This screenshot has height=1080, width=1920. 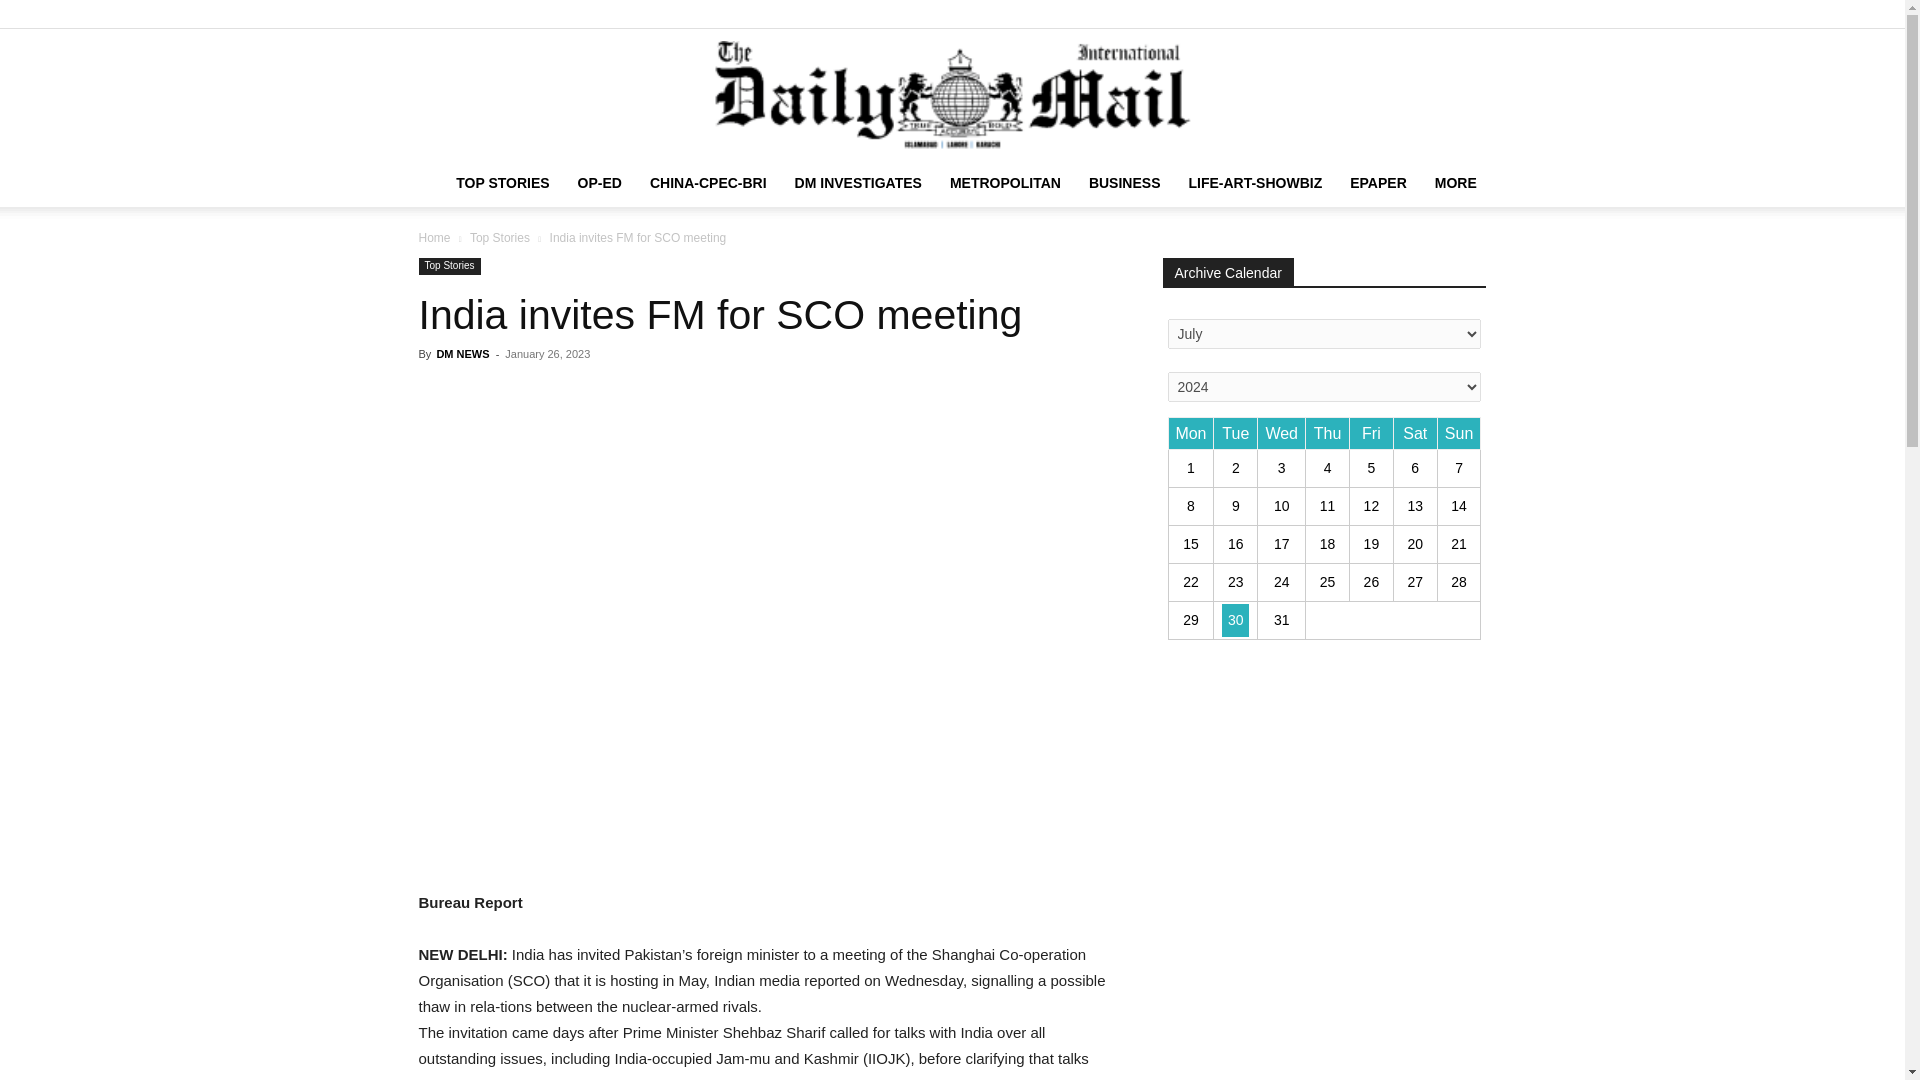 I want to click on Tuesday, so click(x=1235, y=434).